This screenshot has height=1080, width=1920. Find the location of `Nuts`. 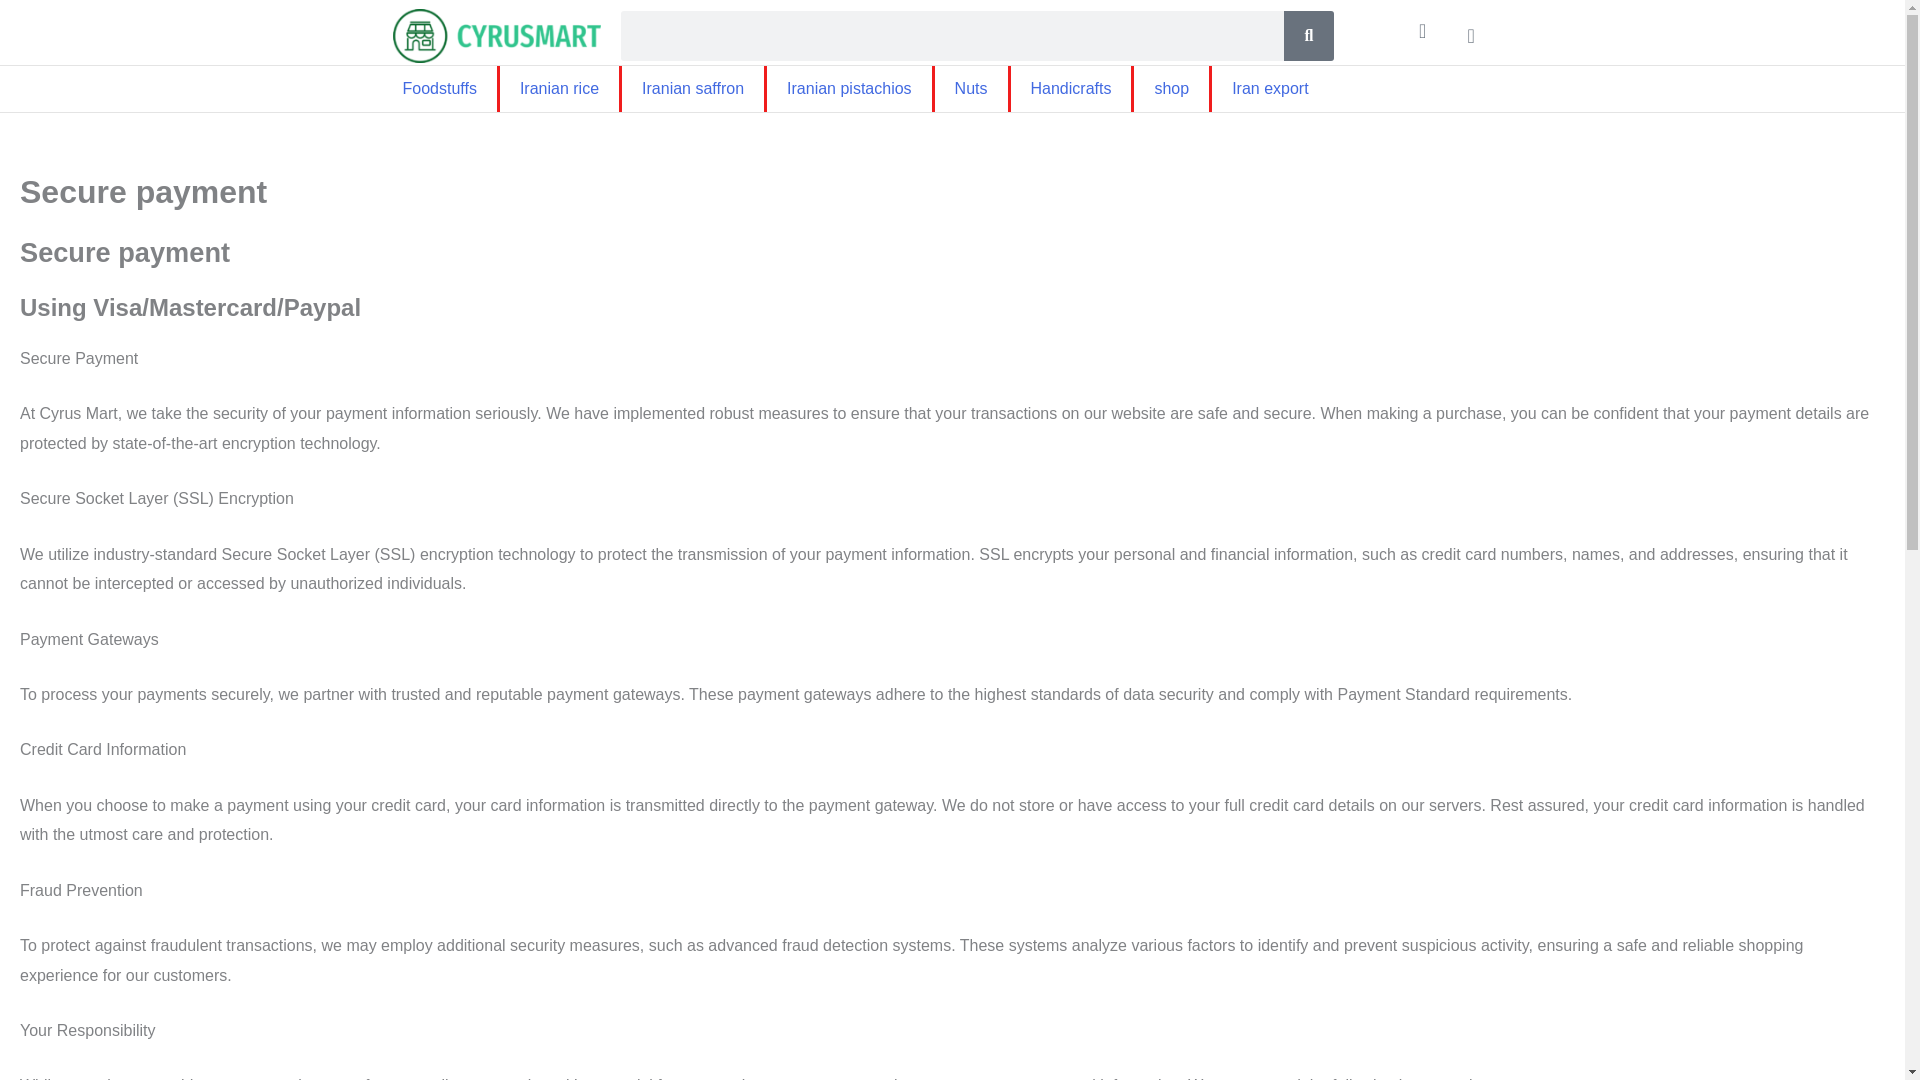

Nuts is located at coordinates (972, 88).